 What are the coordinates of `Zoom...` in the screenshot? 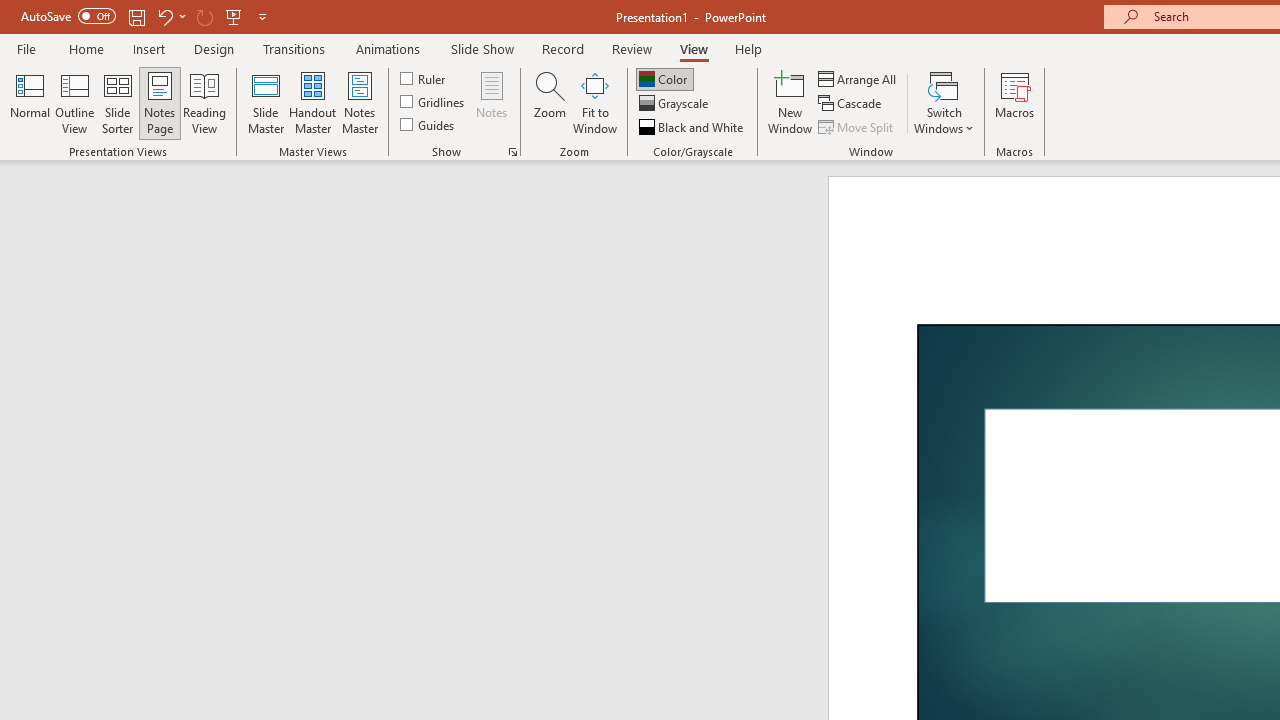 It's located at (549, 102).